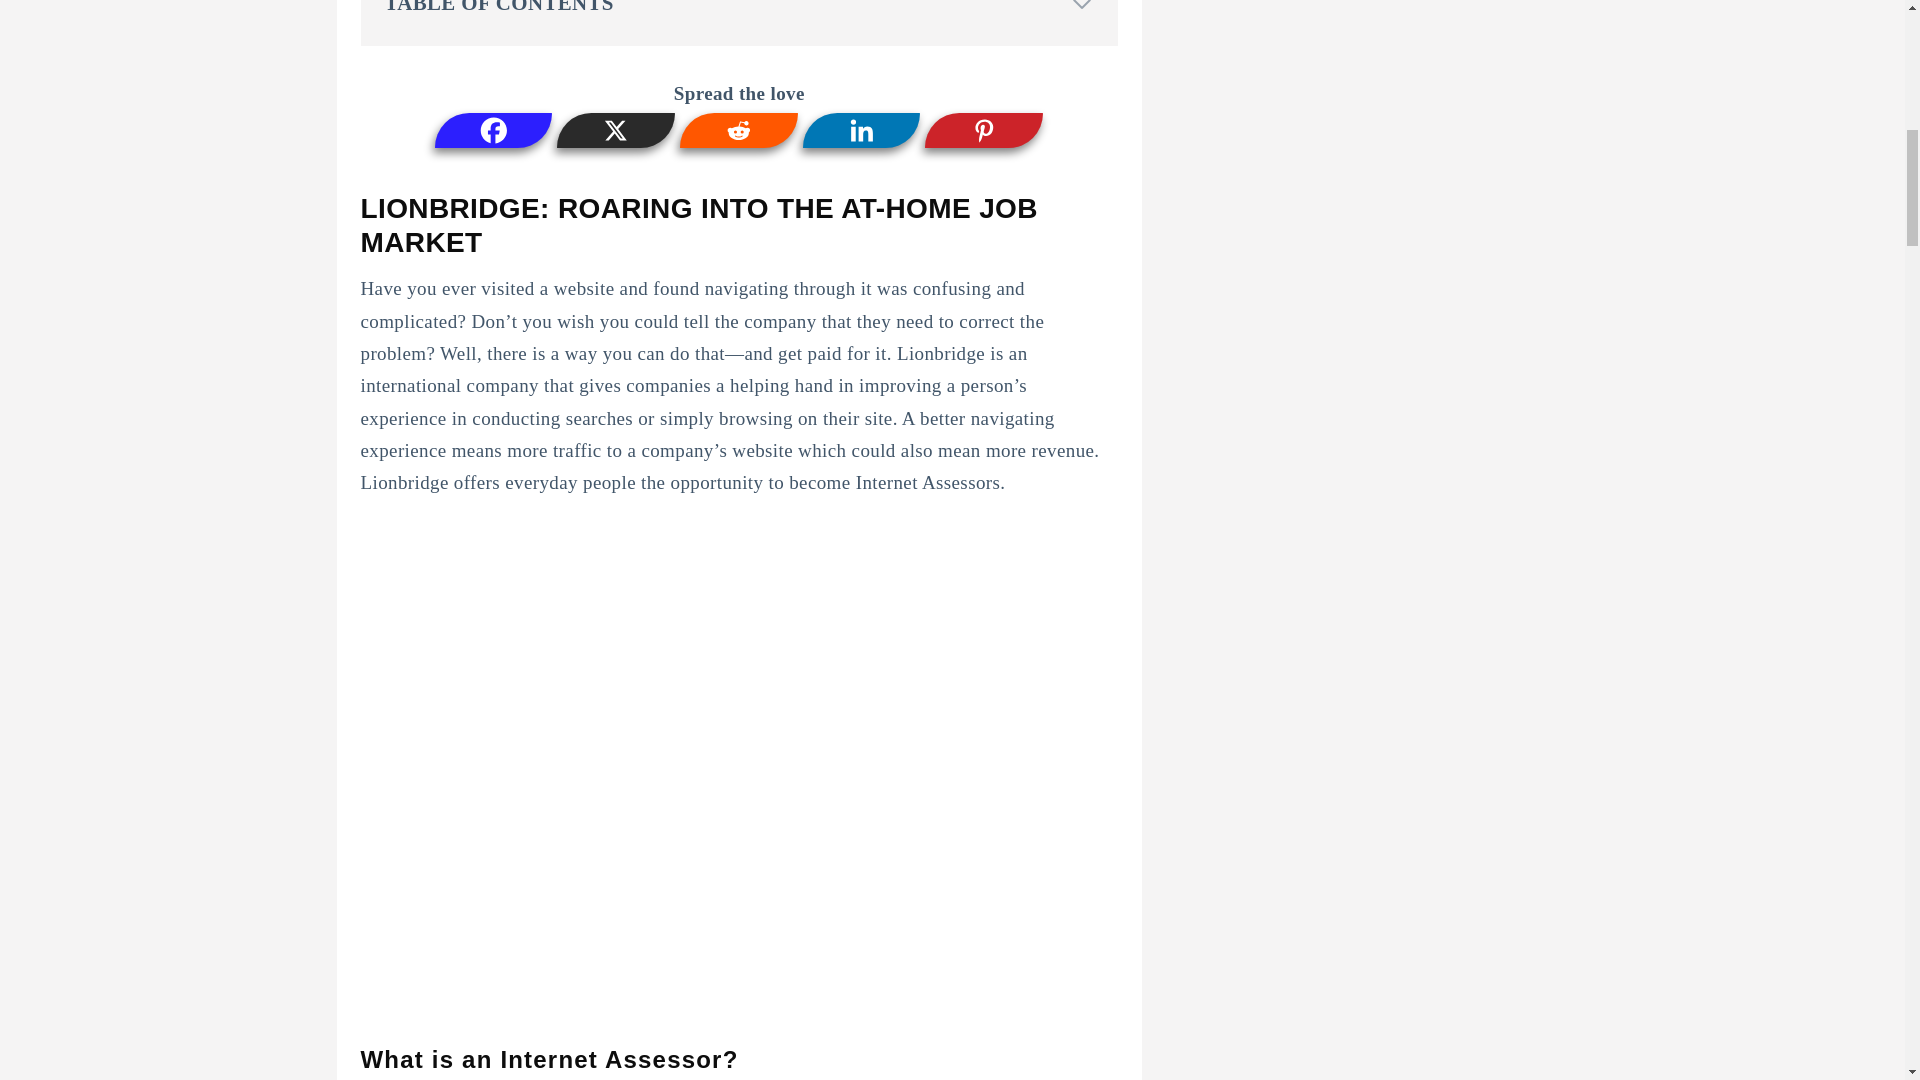  I want to click on Linkedin, so click(862, 130).